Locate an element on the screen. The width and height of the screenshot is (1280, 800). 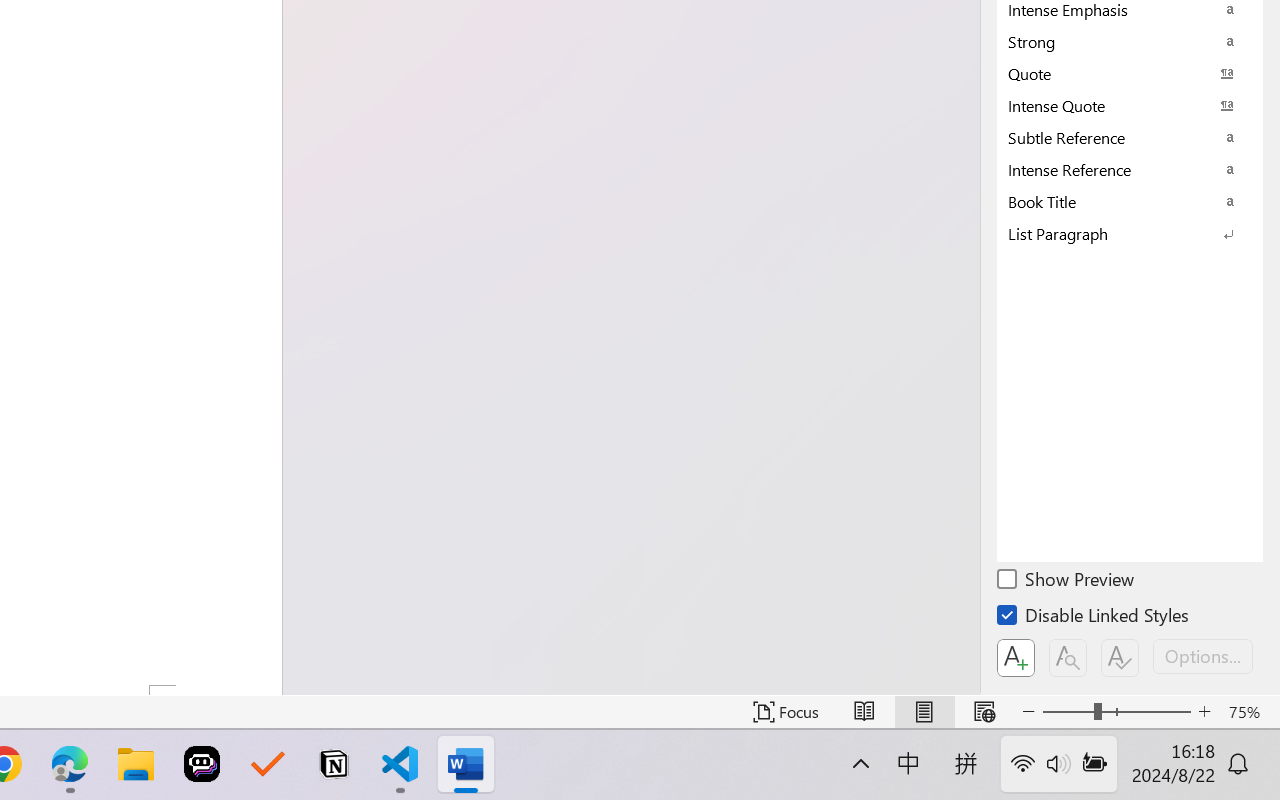
Intense Reference is located at coordinates (1130, 169).